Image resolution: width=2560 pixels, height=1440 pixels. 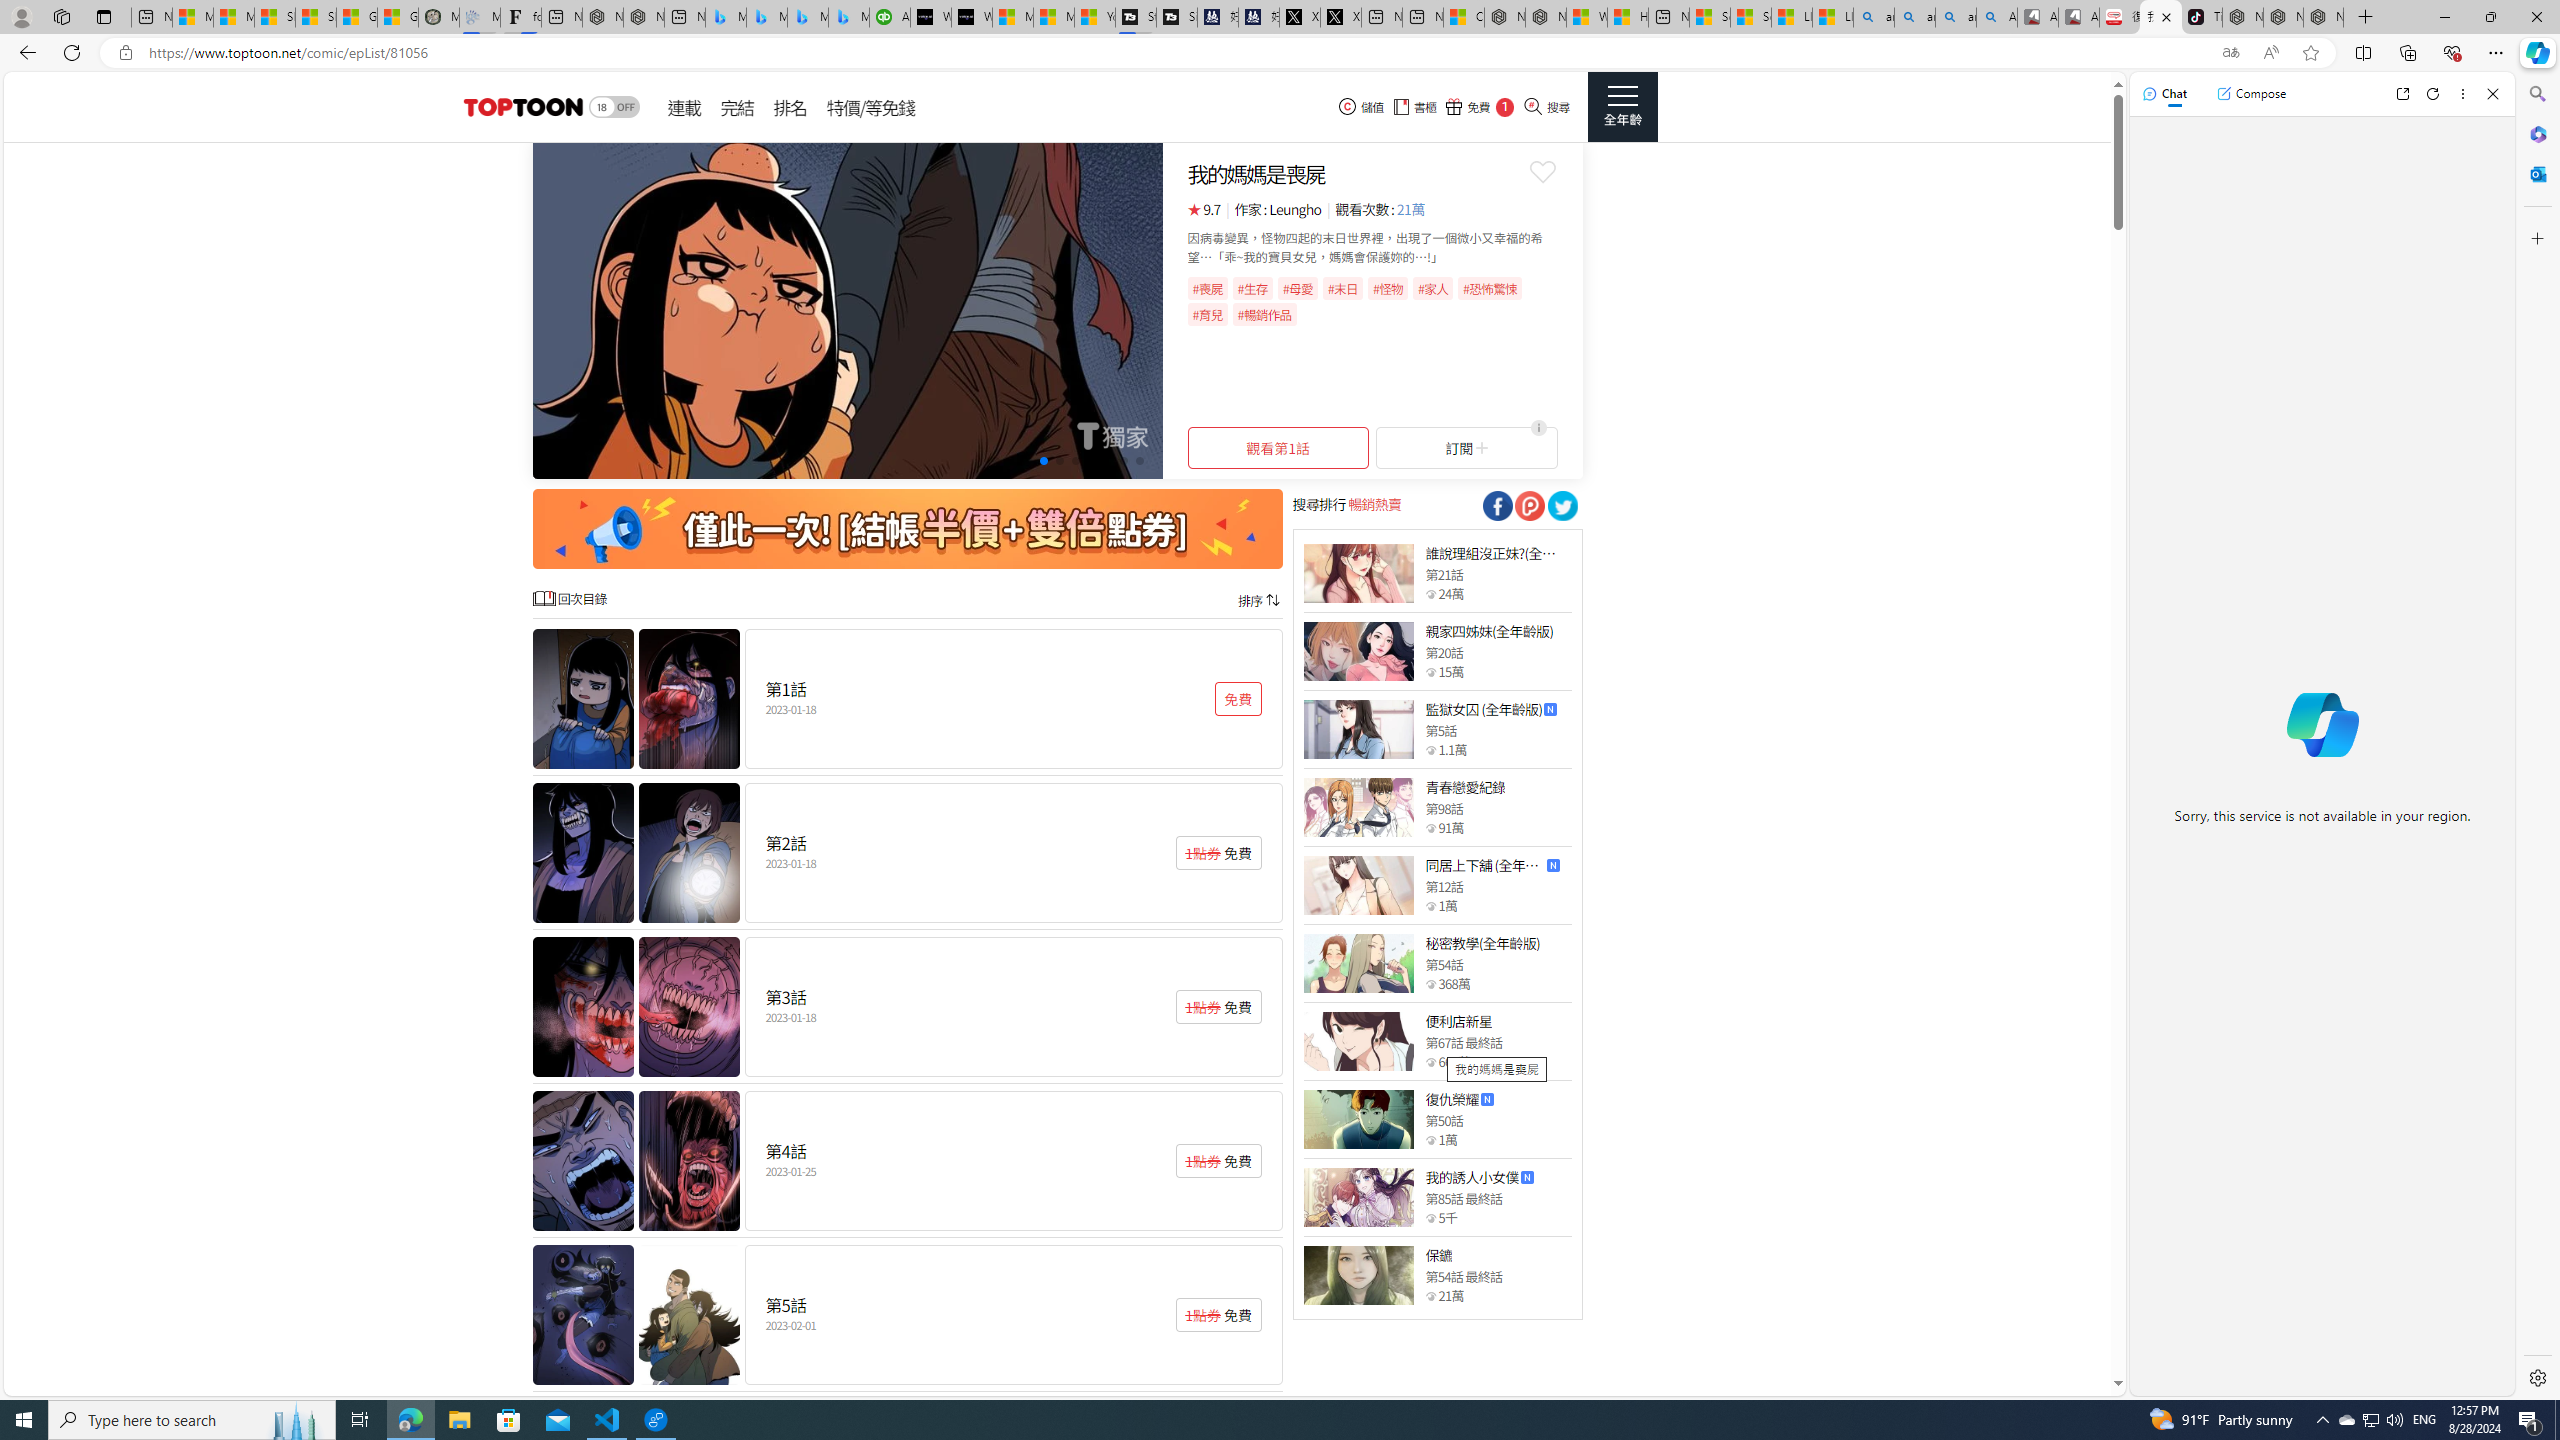 I want to click on Add this page to favorites (Ctrl+D), so click(x=2312, y=53).